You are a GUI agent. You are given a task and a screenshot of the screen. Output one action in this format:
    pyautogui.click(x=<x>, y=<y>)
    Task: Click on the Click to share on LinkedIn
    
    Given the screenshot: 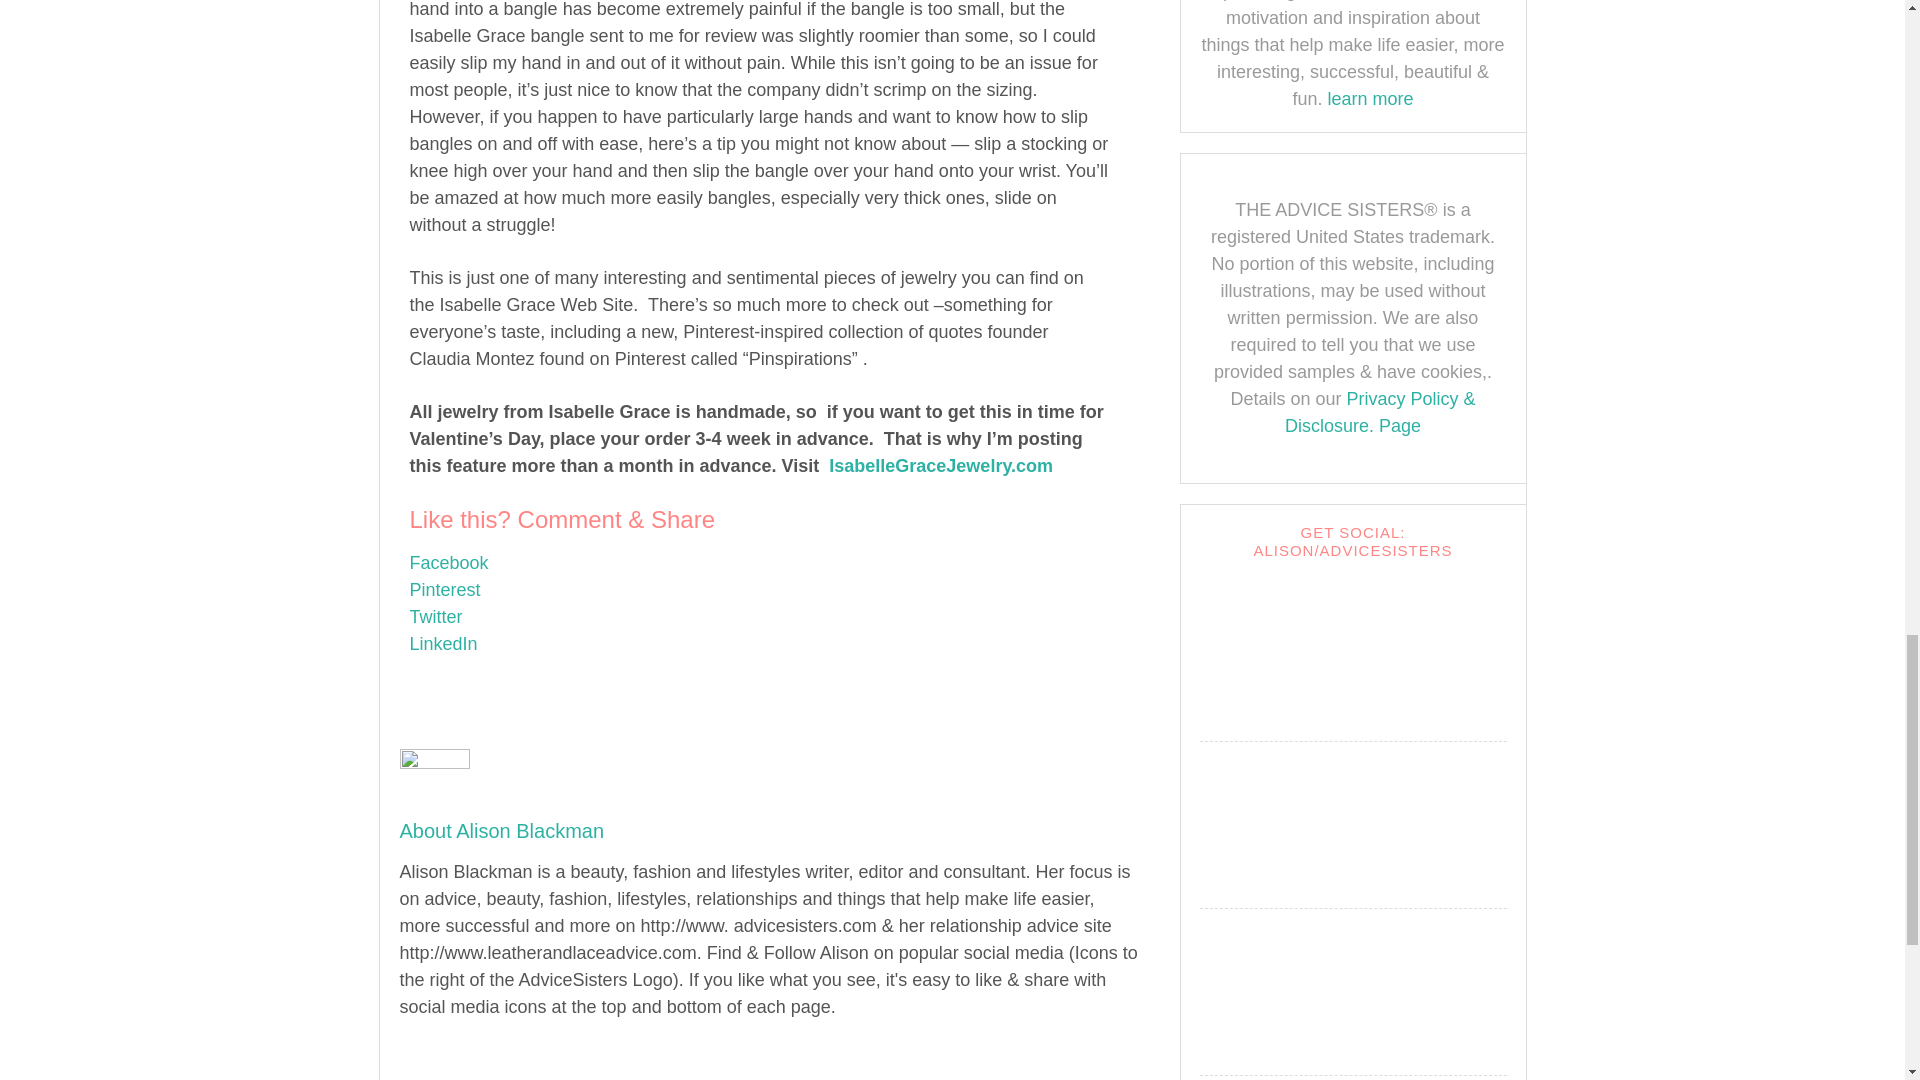 What is the action you would take?
    pyautogui.click(x=444, y=644)
    